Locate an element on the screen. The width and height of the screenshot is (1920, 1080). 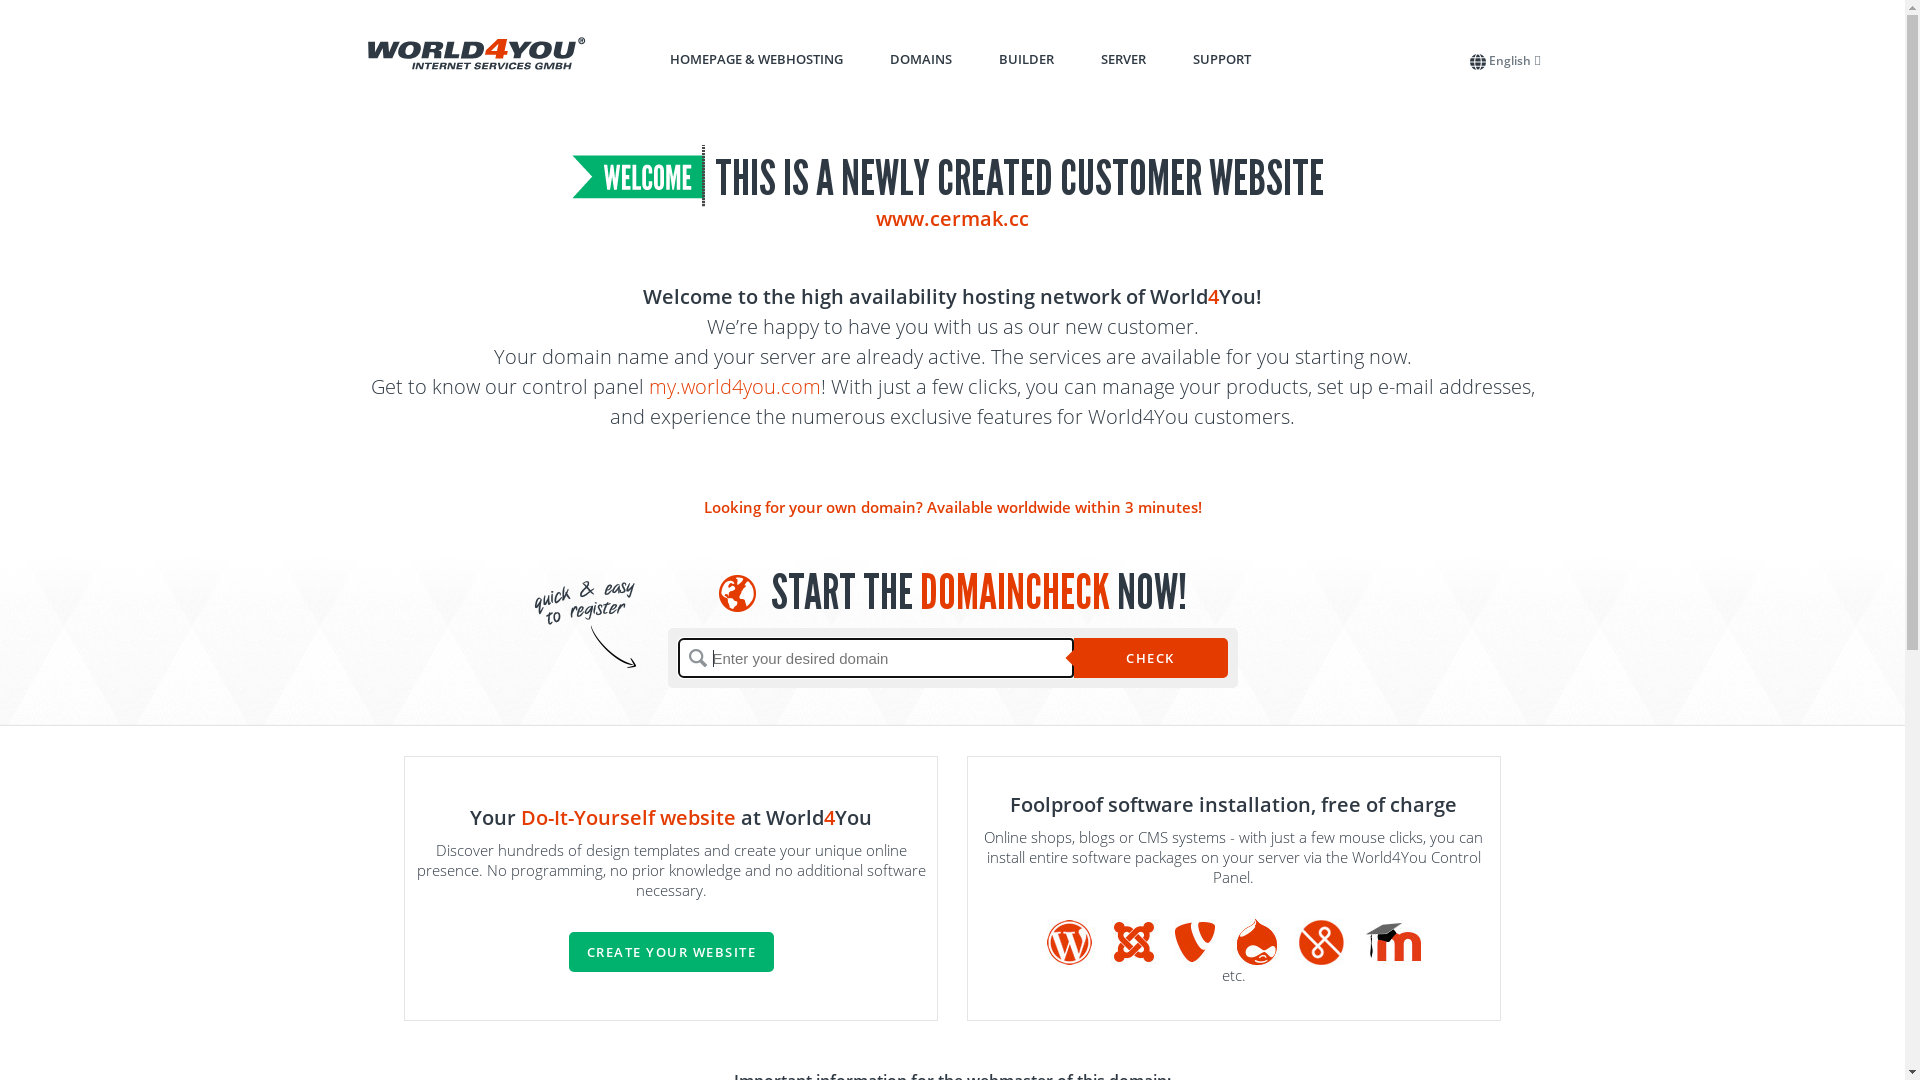
HOMEPAGE & WEBHOSTING is located at coordinates (756, 59).